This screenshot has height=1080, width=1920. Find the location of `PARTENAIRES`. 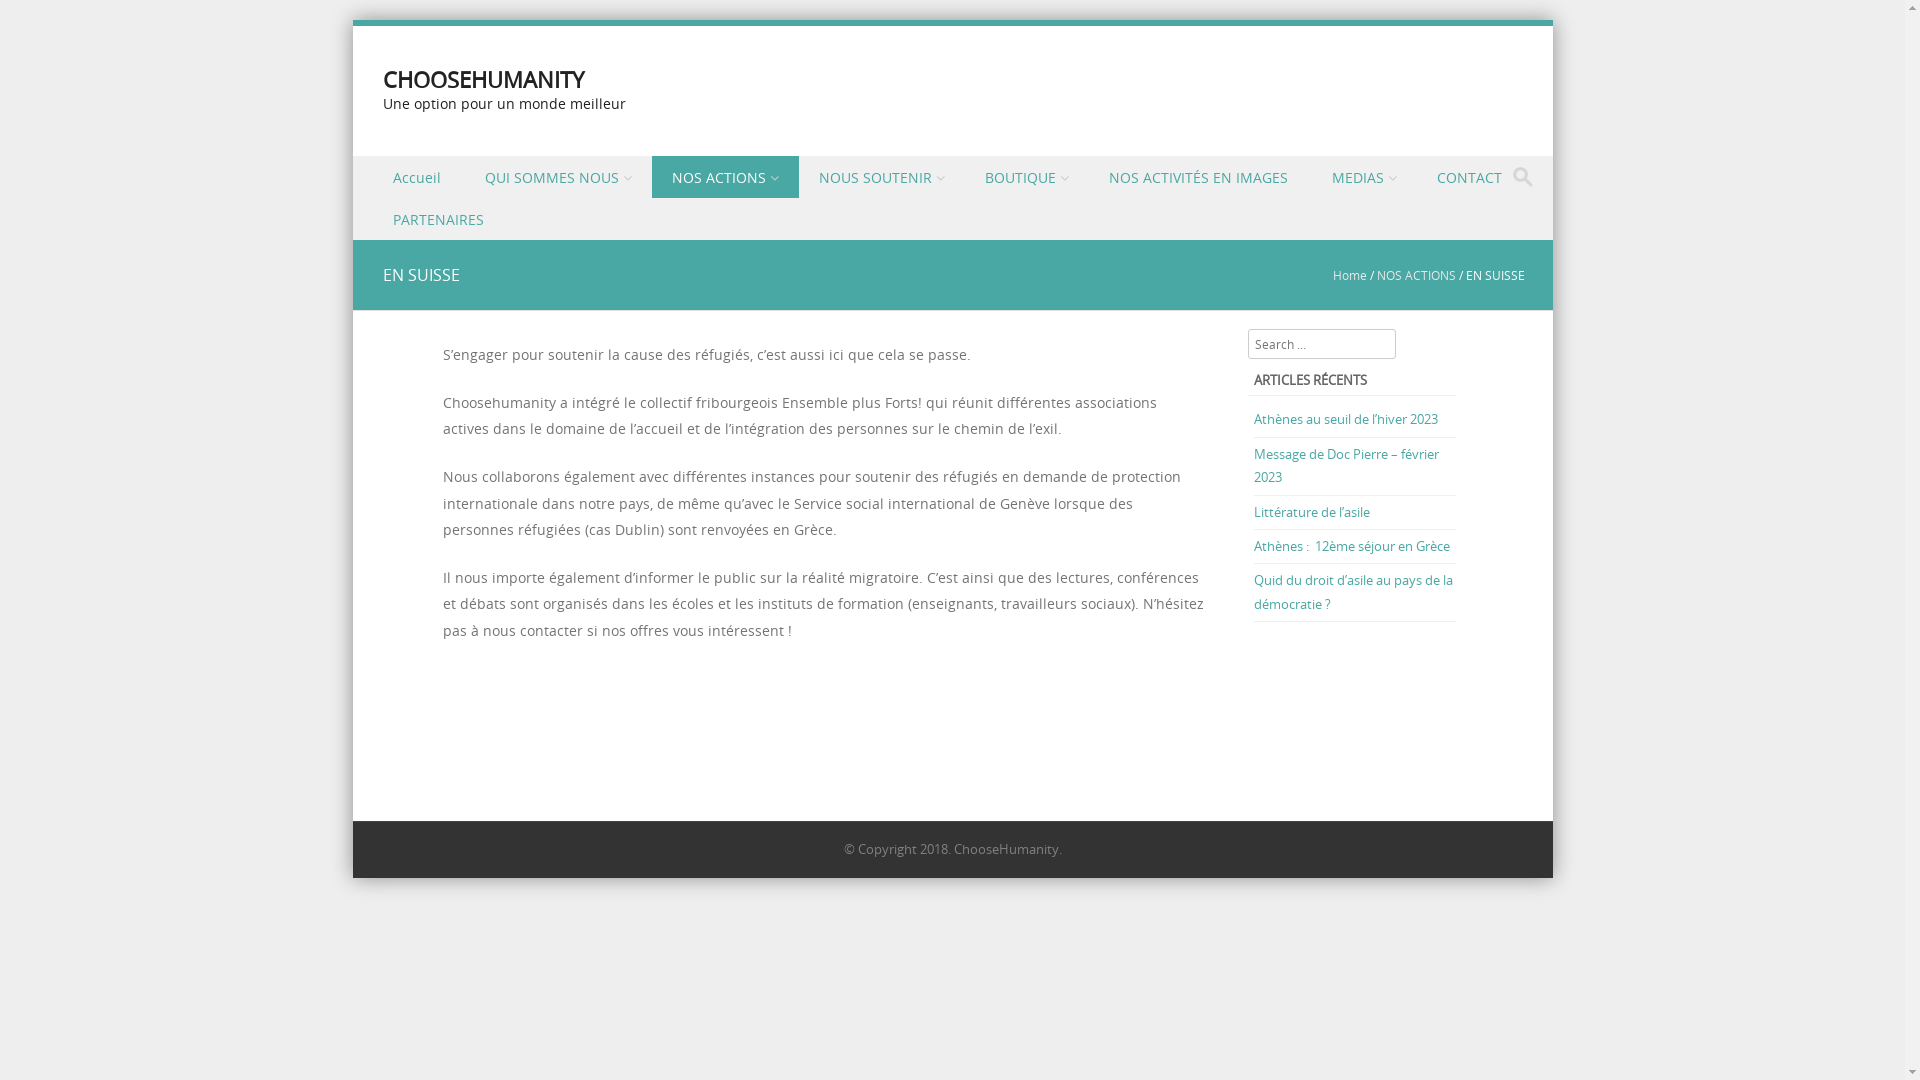

PARTENAIRES is located at coordinates (439, 219).